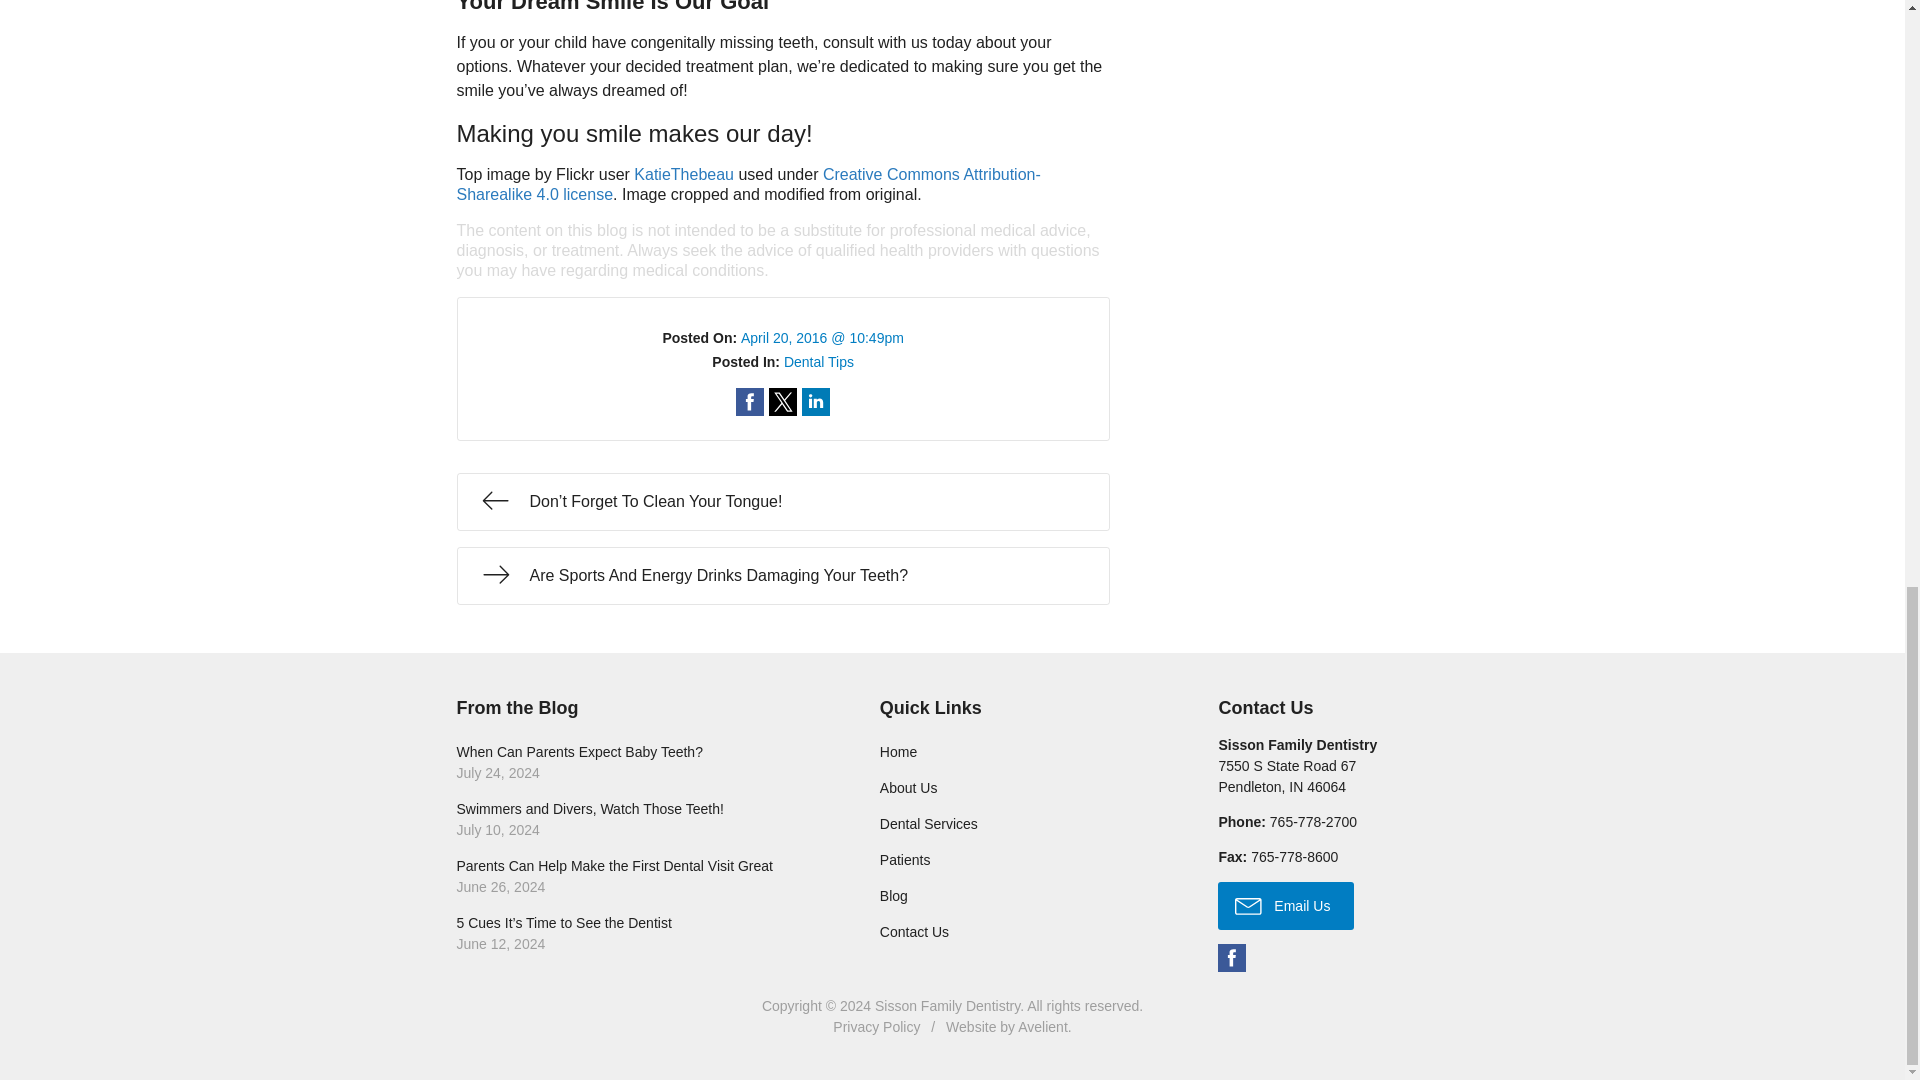 Image resolution: width=1920 pixels, height=1080 pixels. What do you see at coordinates (816, 401) in the screenshot?
I see `About Us` at bounding box center [816, 401].